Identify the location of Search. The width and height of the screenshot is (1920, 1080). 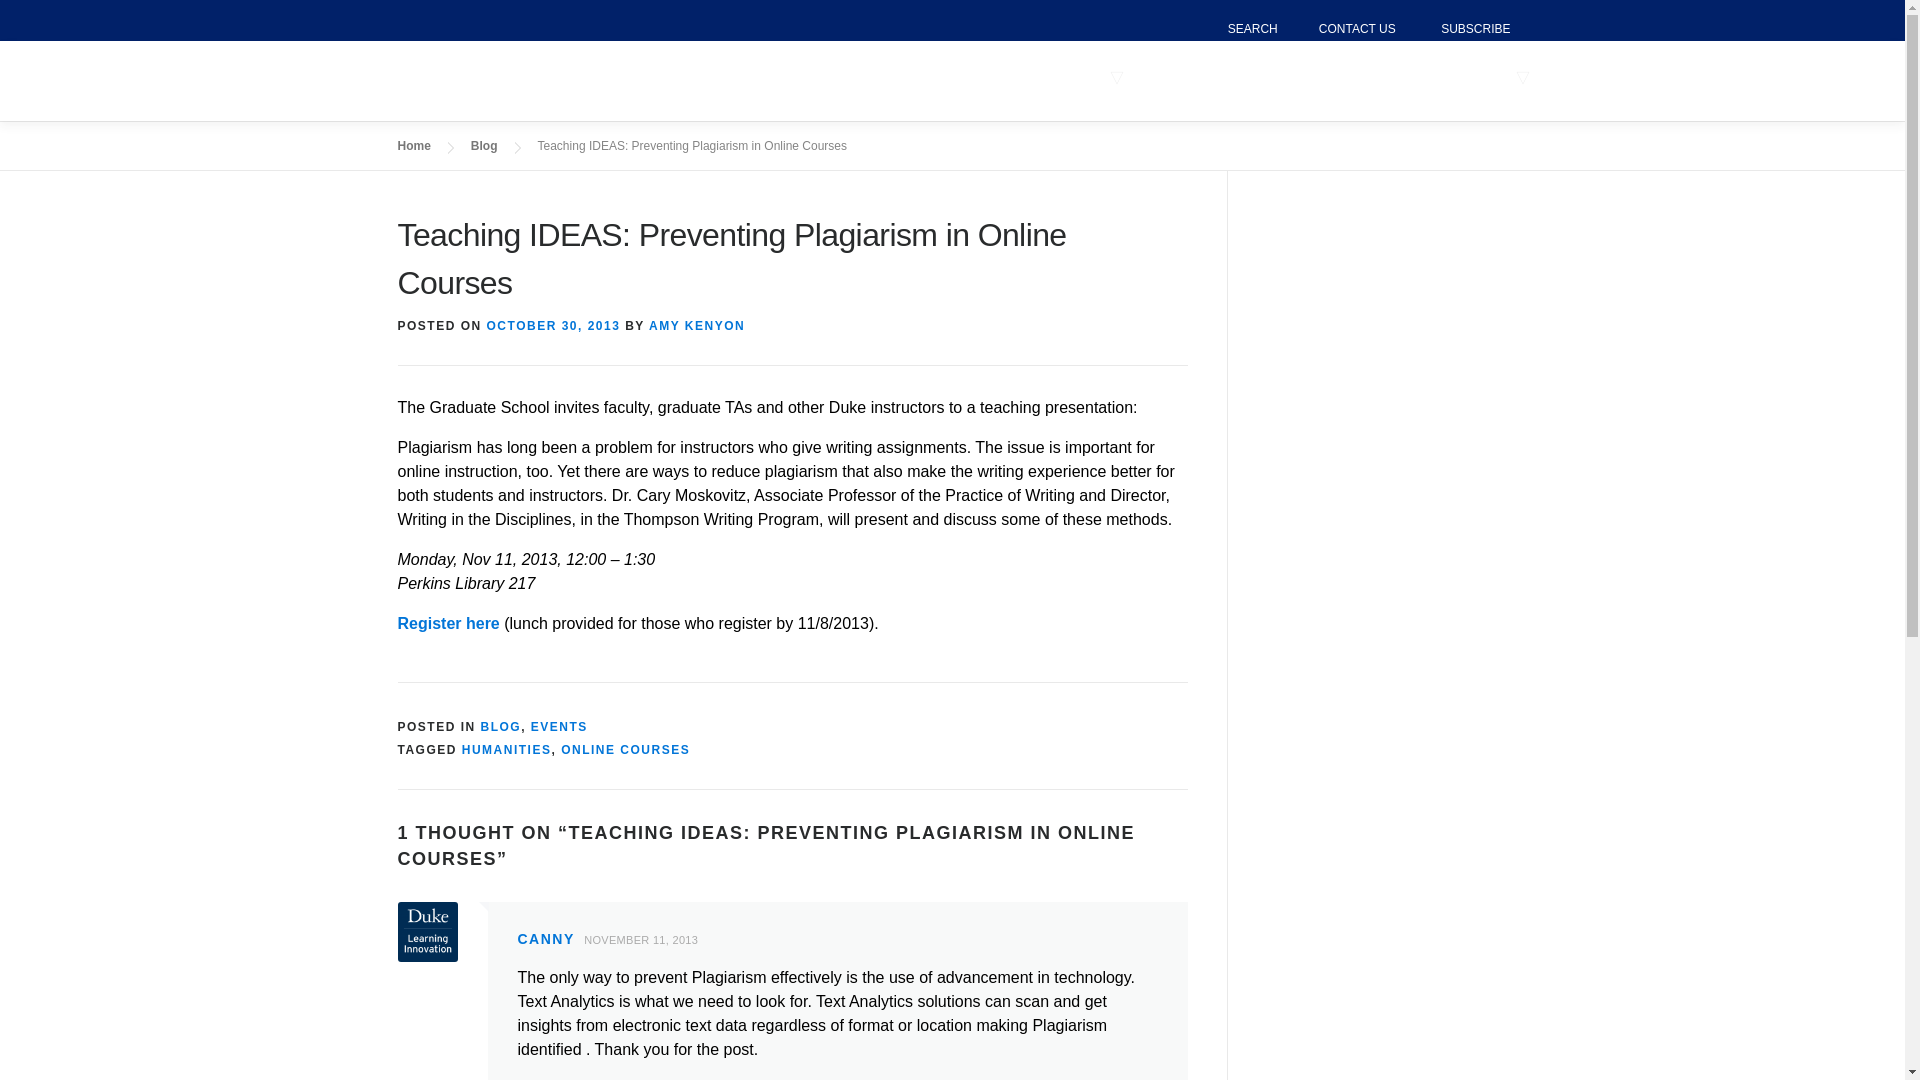
(1252, 29).